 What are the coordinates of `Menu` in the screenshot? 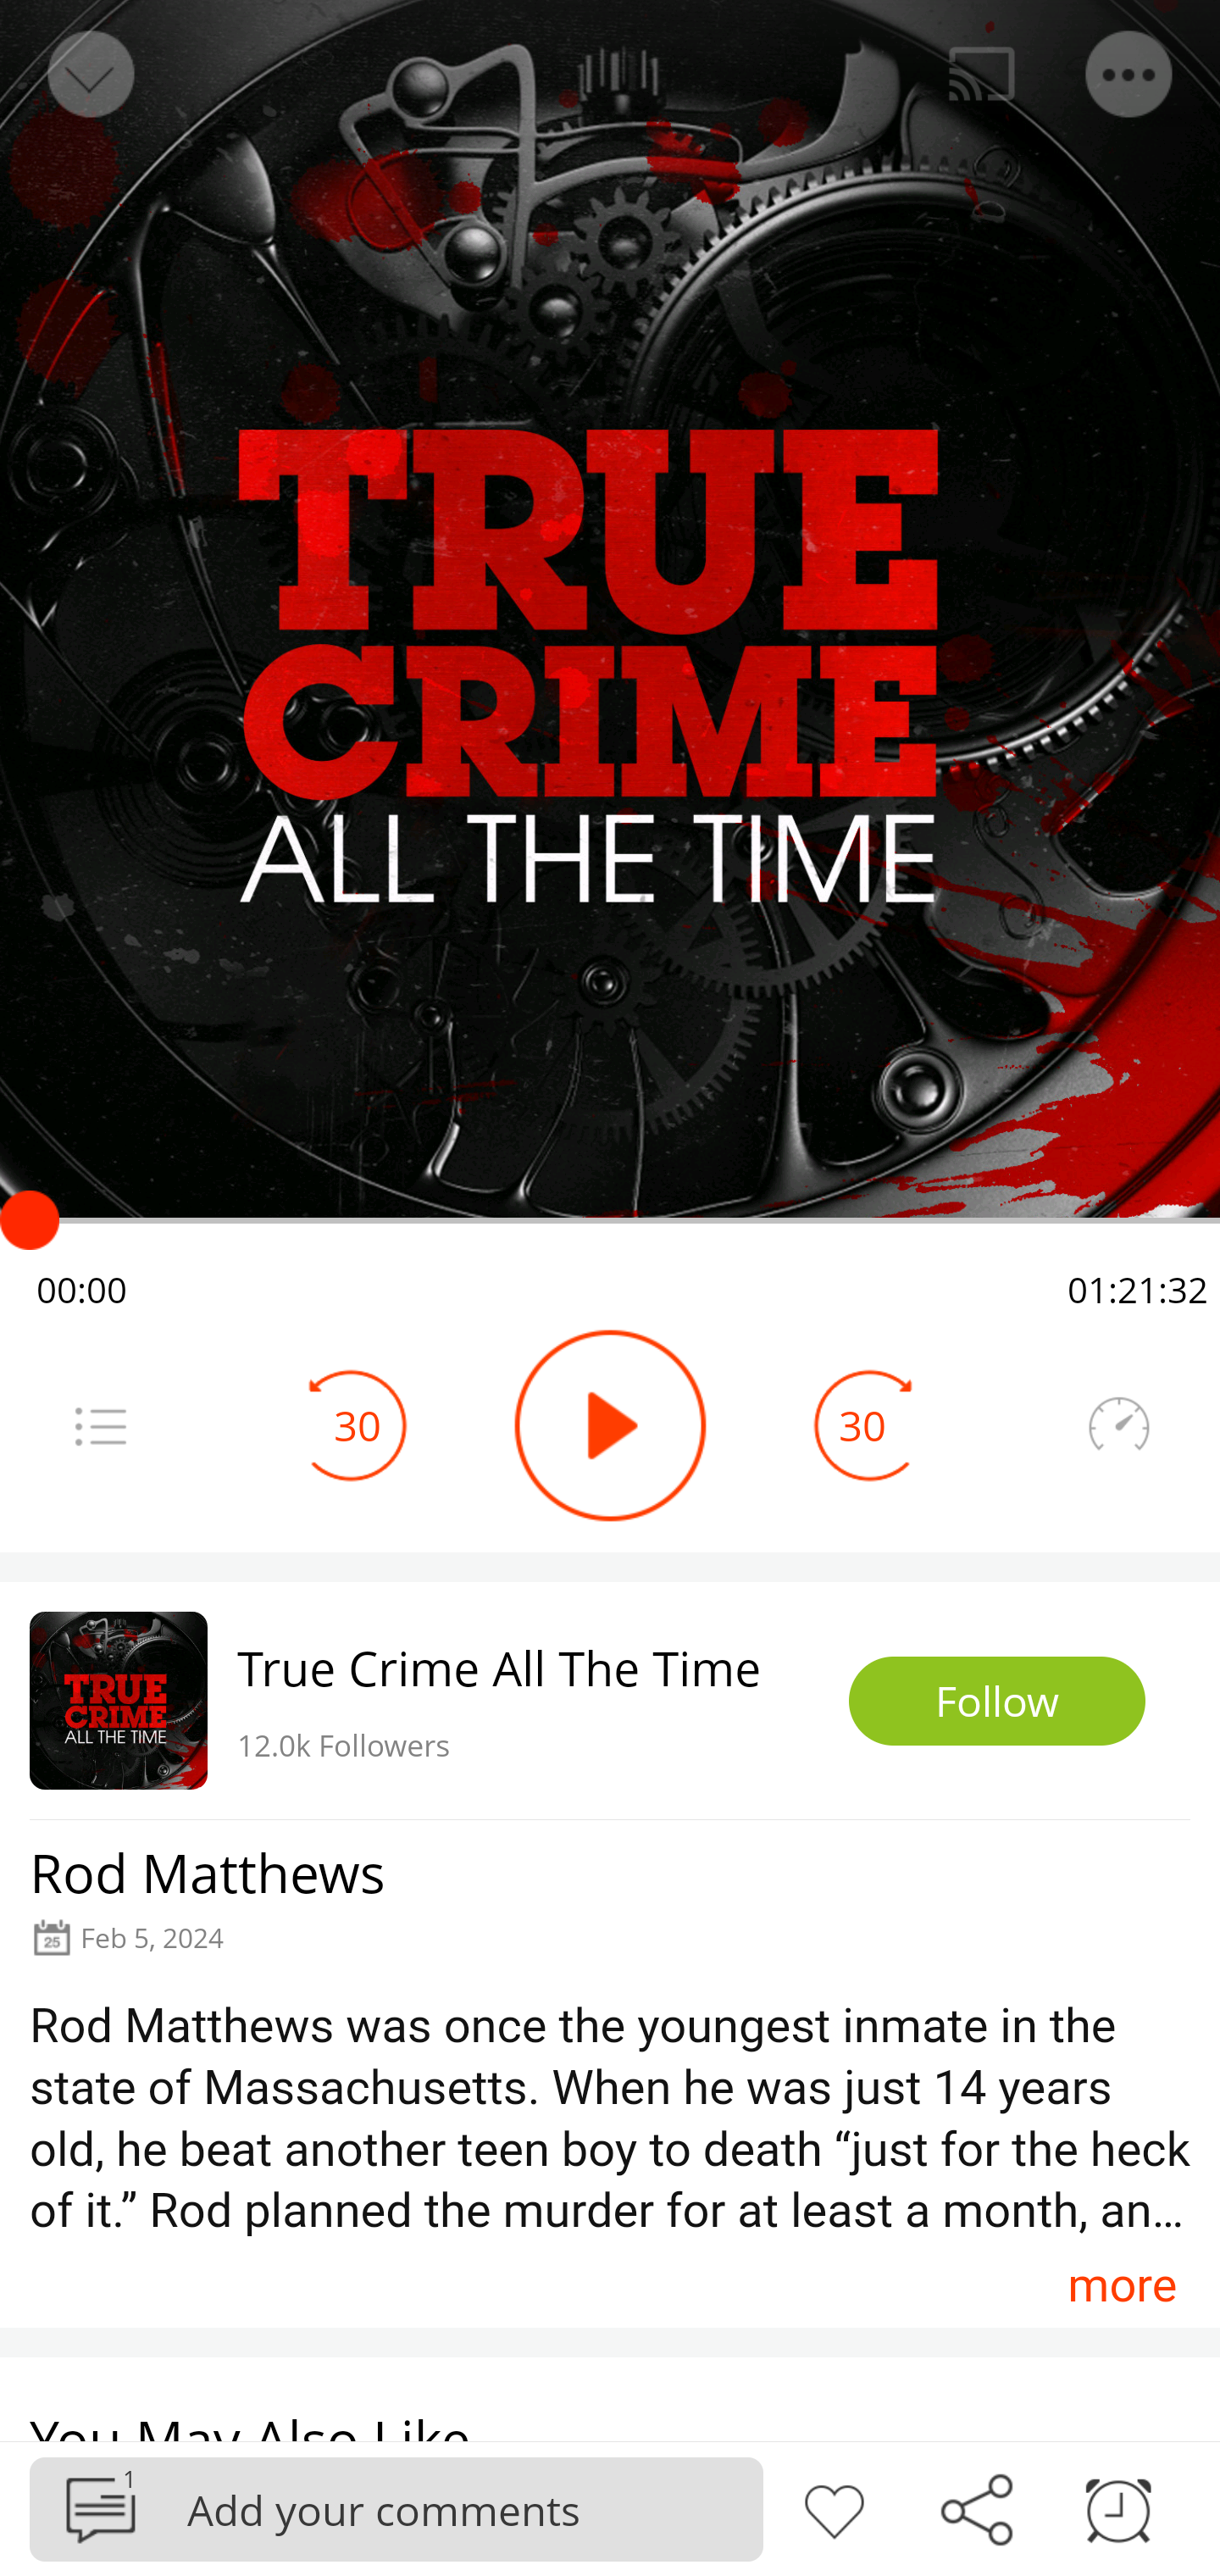 It's located at (100, 1425).